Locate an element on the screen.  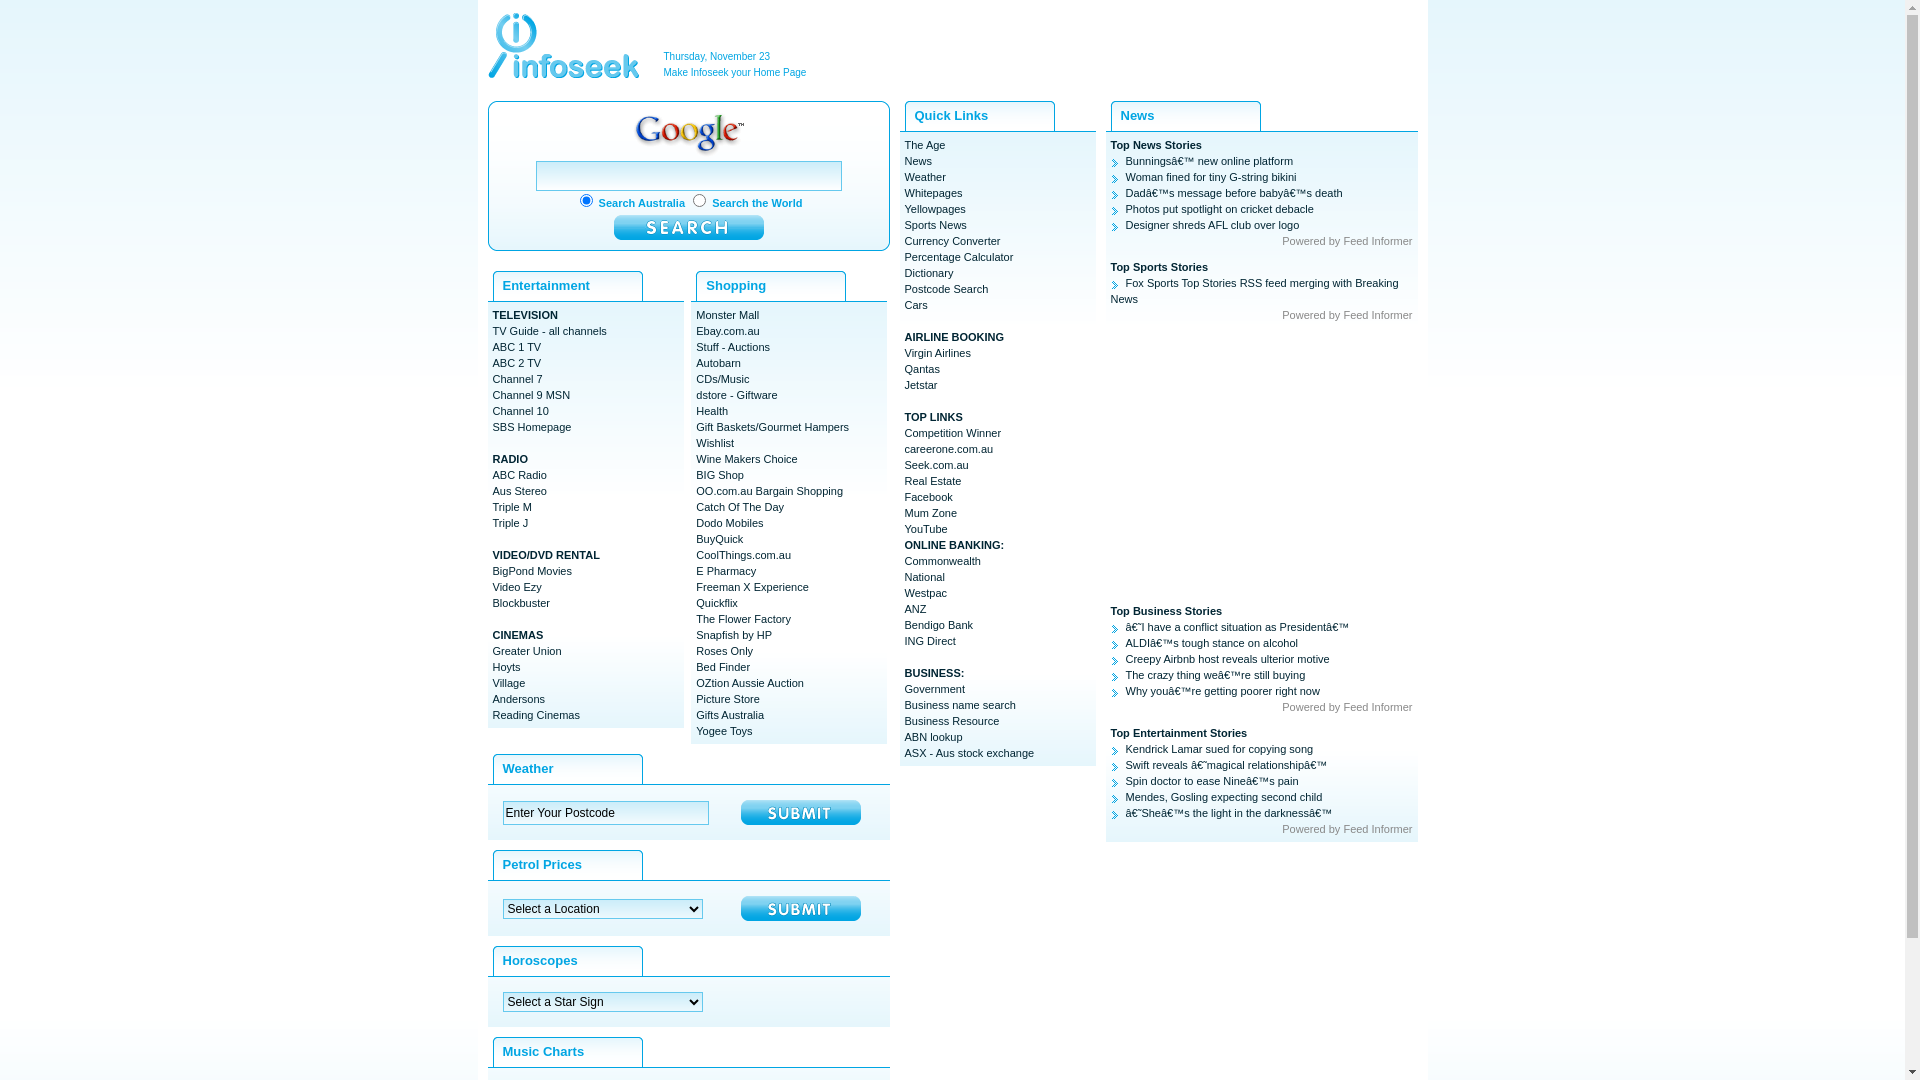
Freeman X Experience is located at coordinates (752, 587).